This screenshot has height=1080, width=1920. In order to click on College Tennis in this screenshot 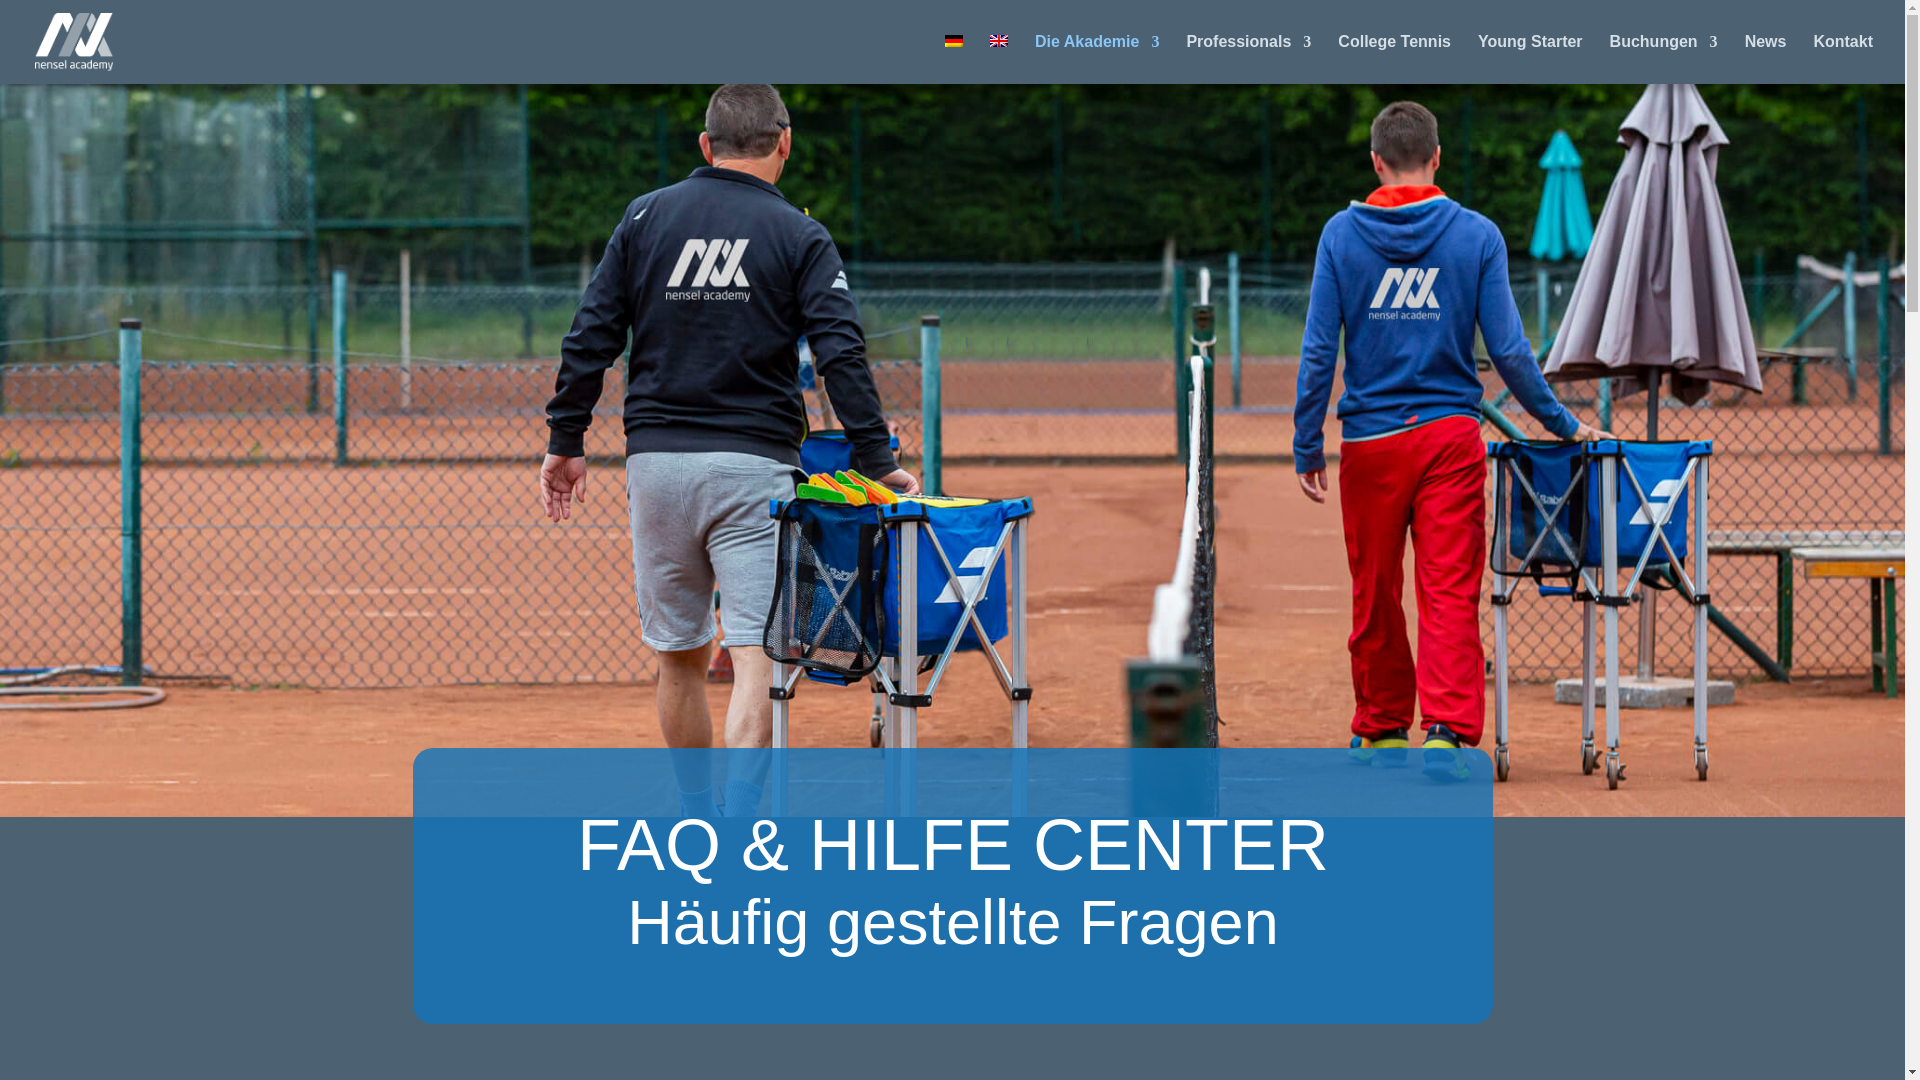, I will do `click(1394, 59)`.